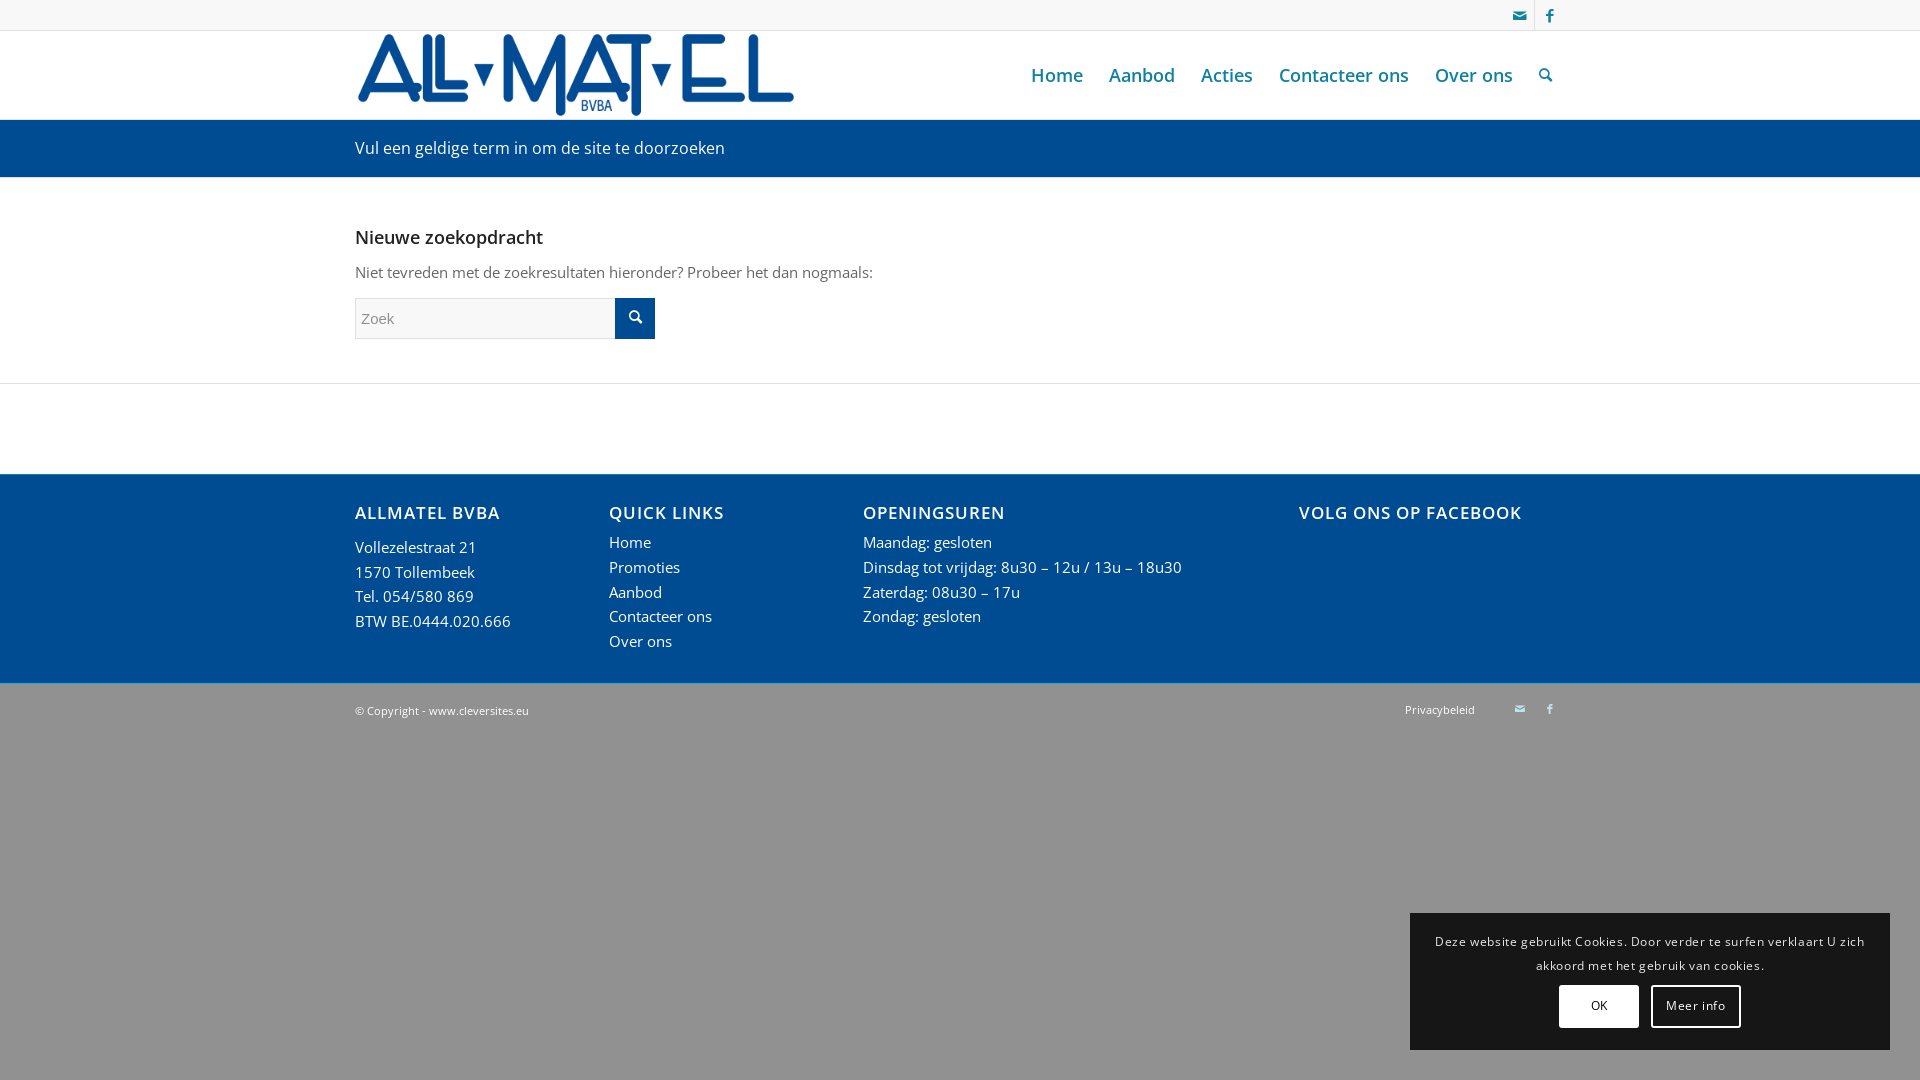 Image resolution: width=1920 pixels, height=1080 pixels. What do you see at coordinates (1227, 75) in the screenshot?
I see `Acties` at bounding box center [1227, 75].